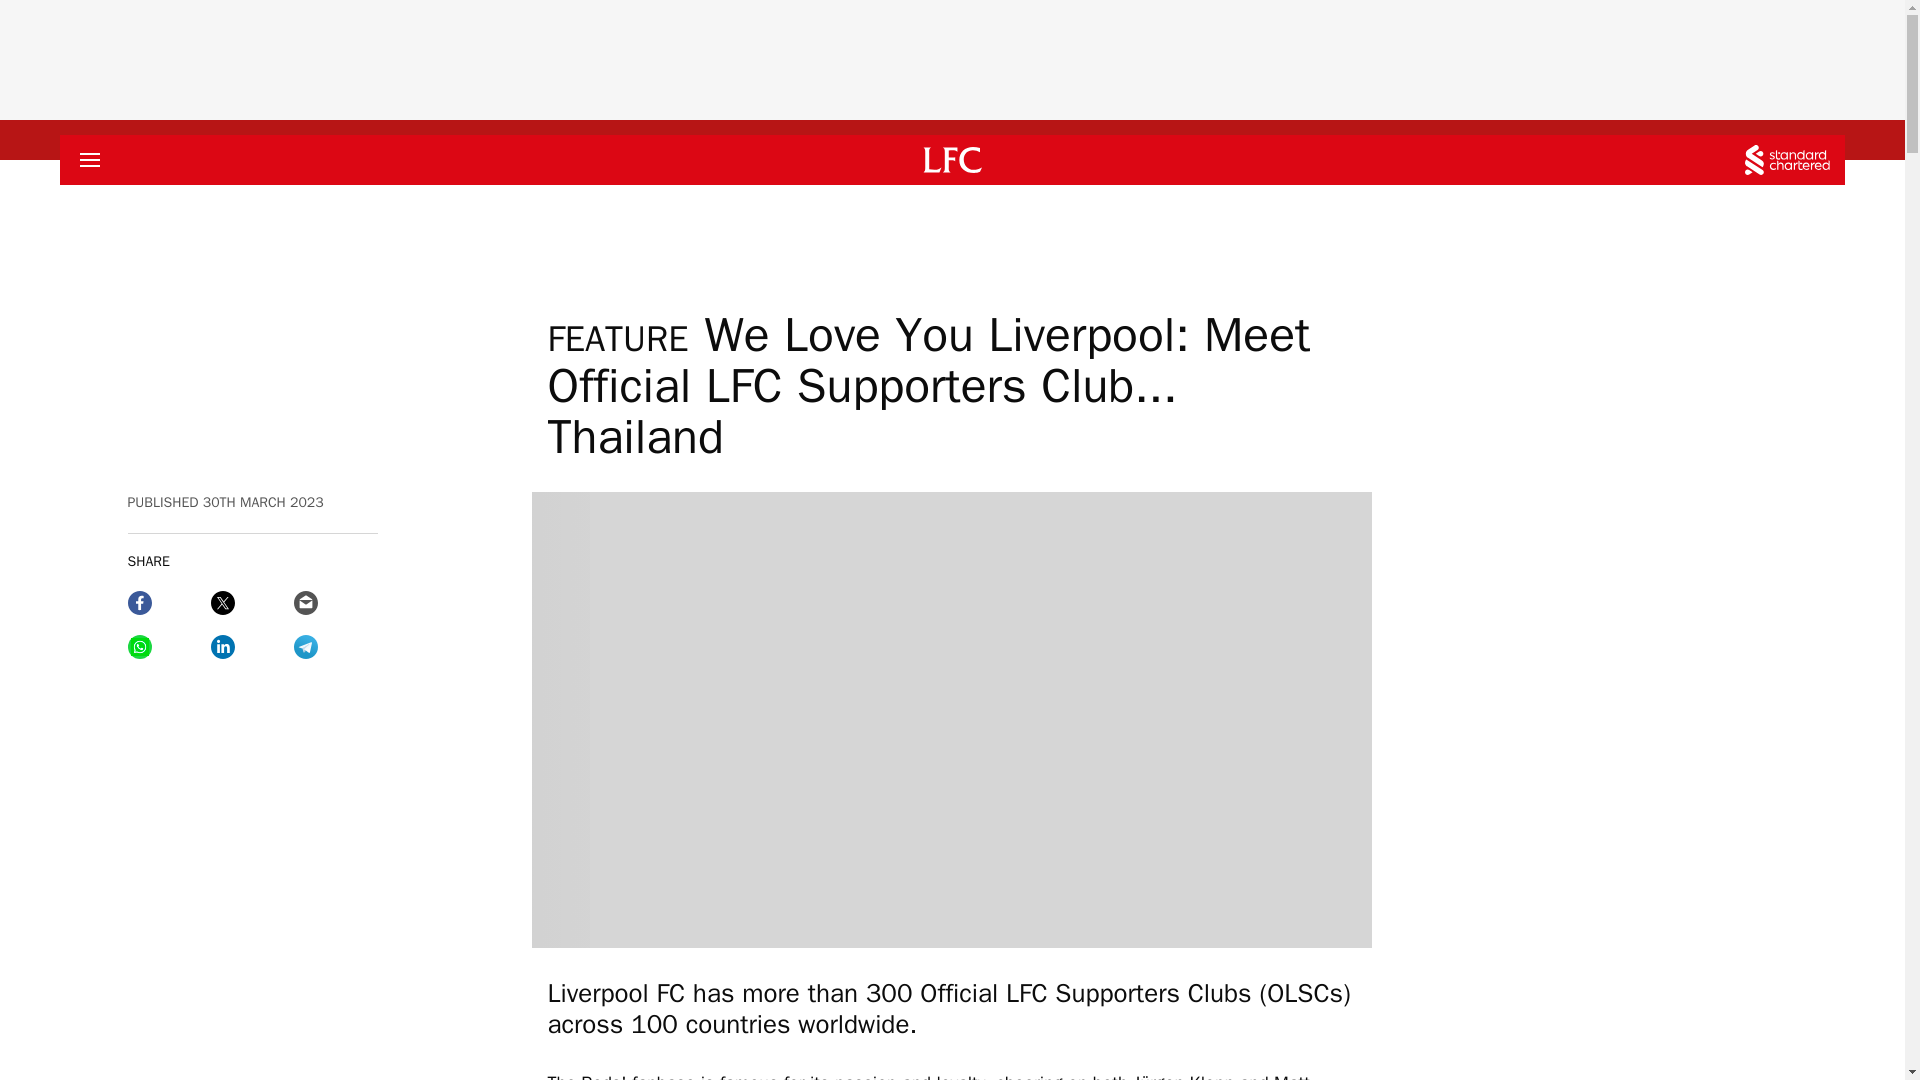 This screenshot has width=1920, height=1080. I want to click on Telegram, so click(334, 646).